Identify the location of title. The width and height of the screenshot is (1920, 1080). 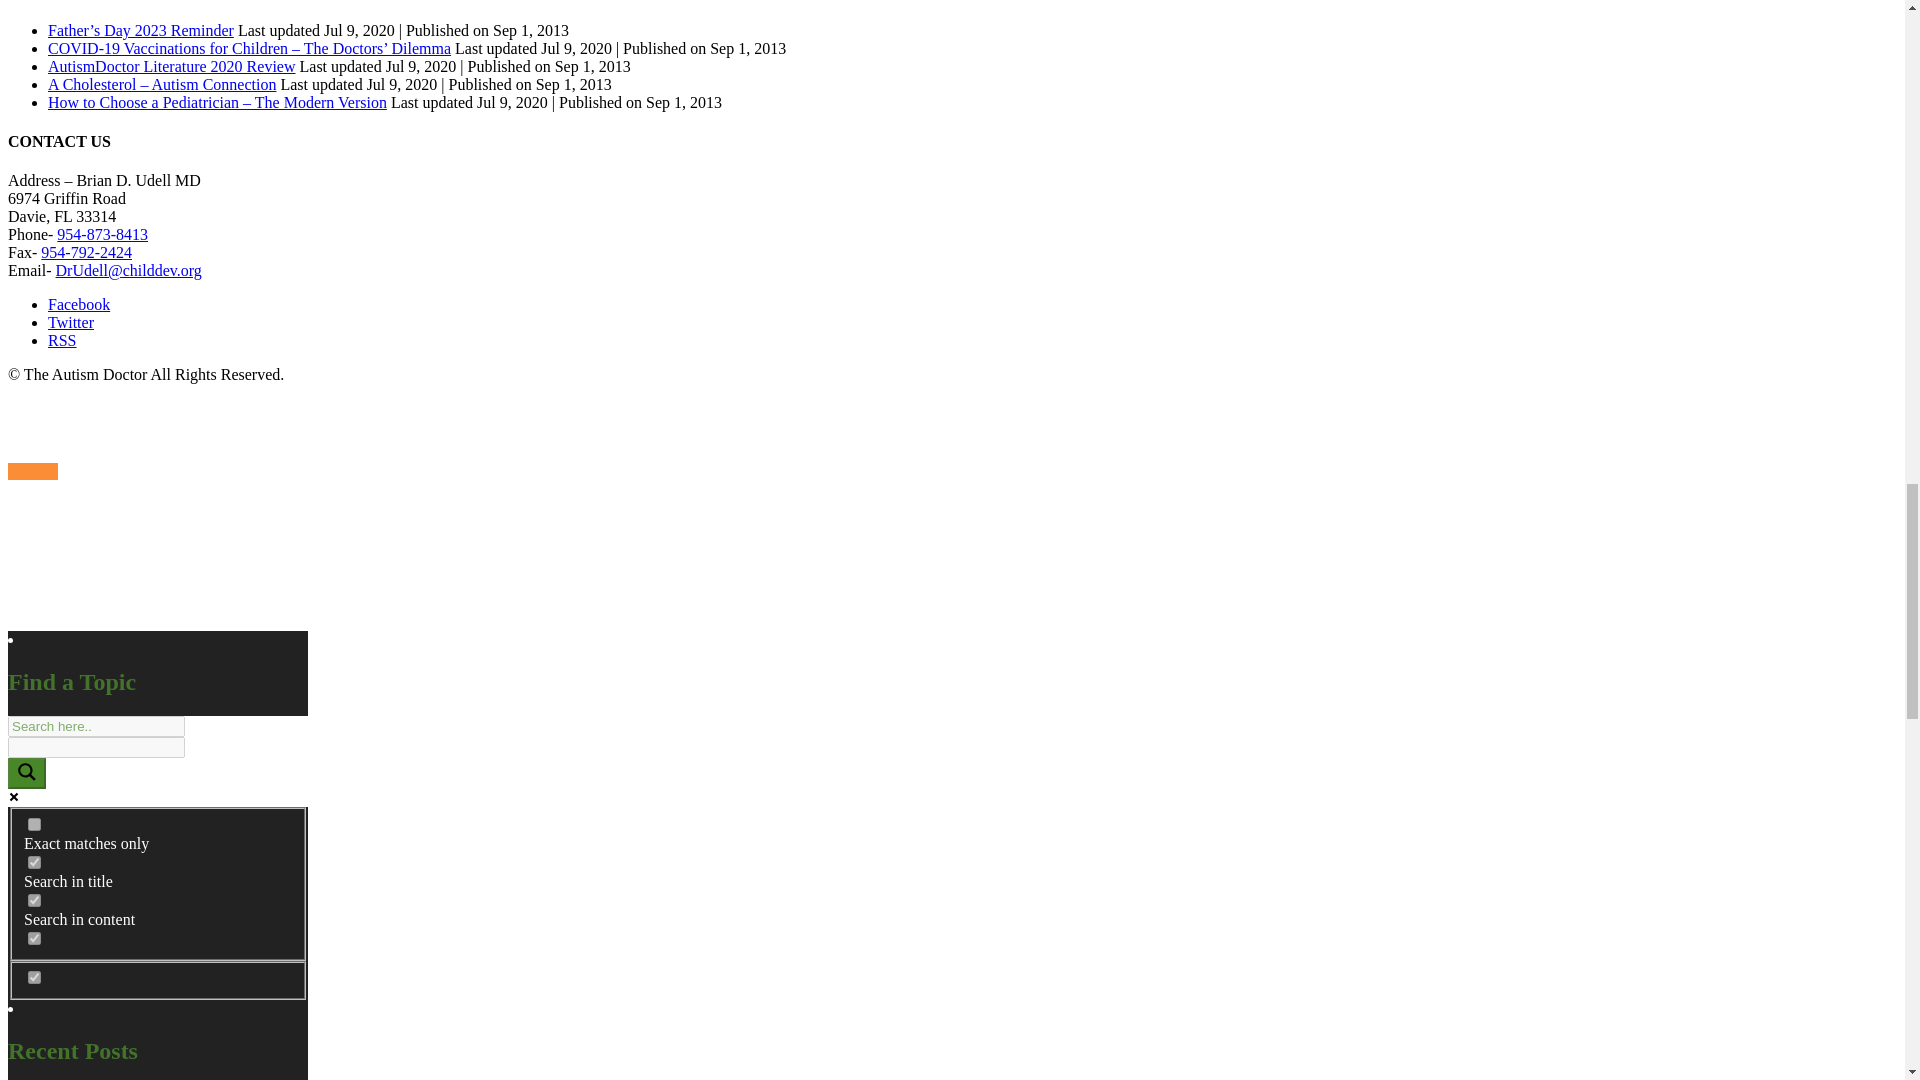
(34, 862).